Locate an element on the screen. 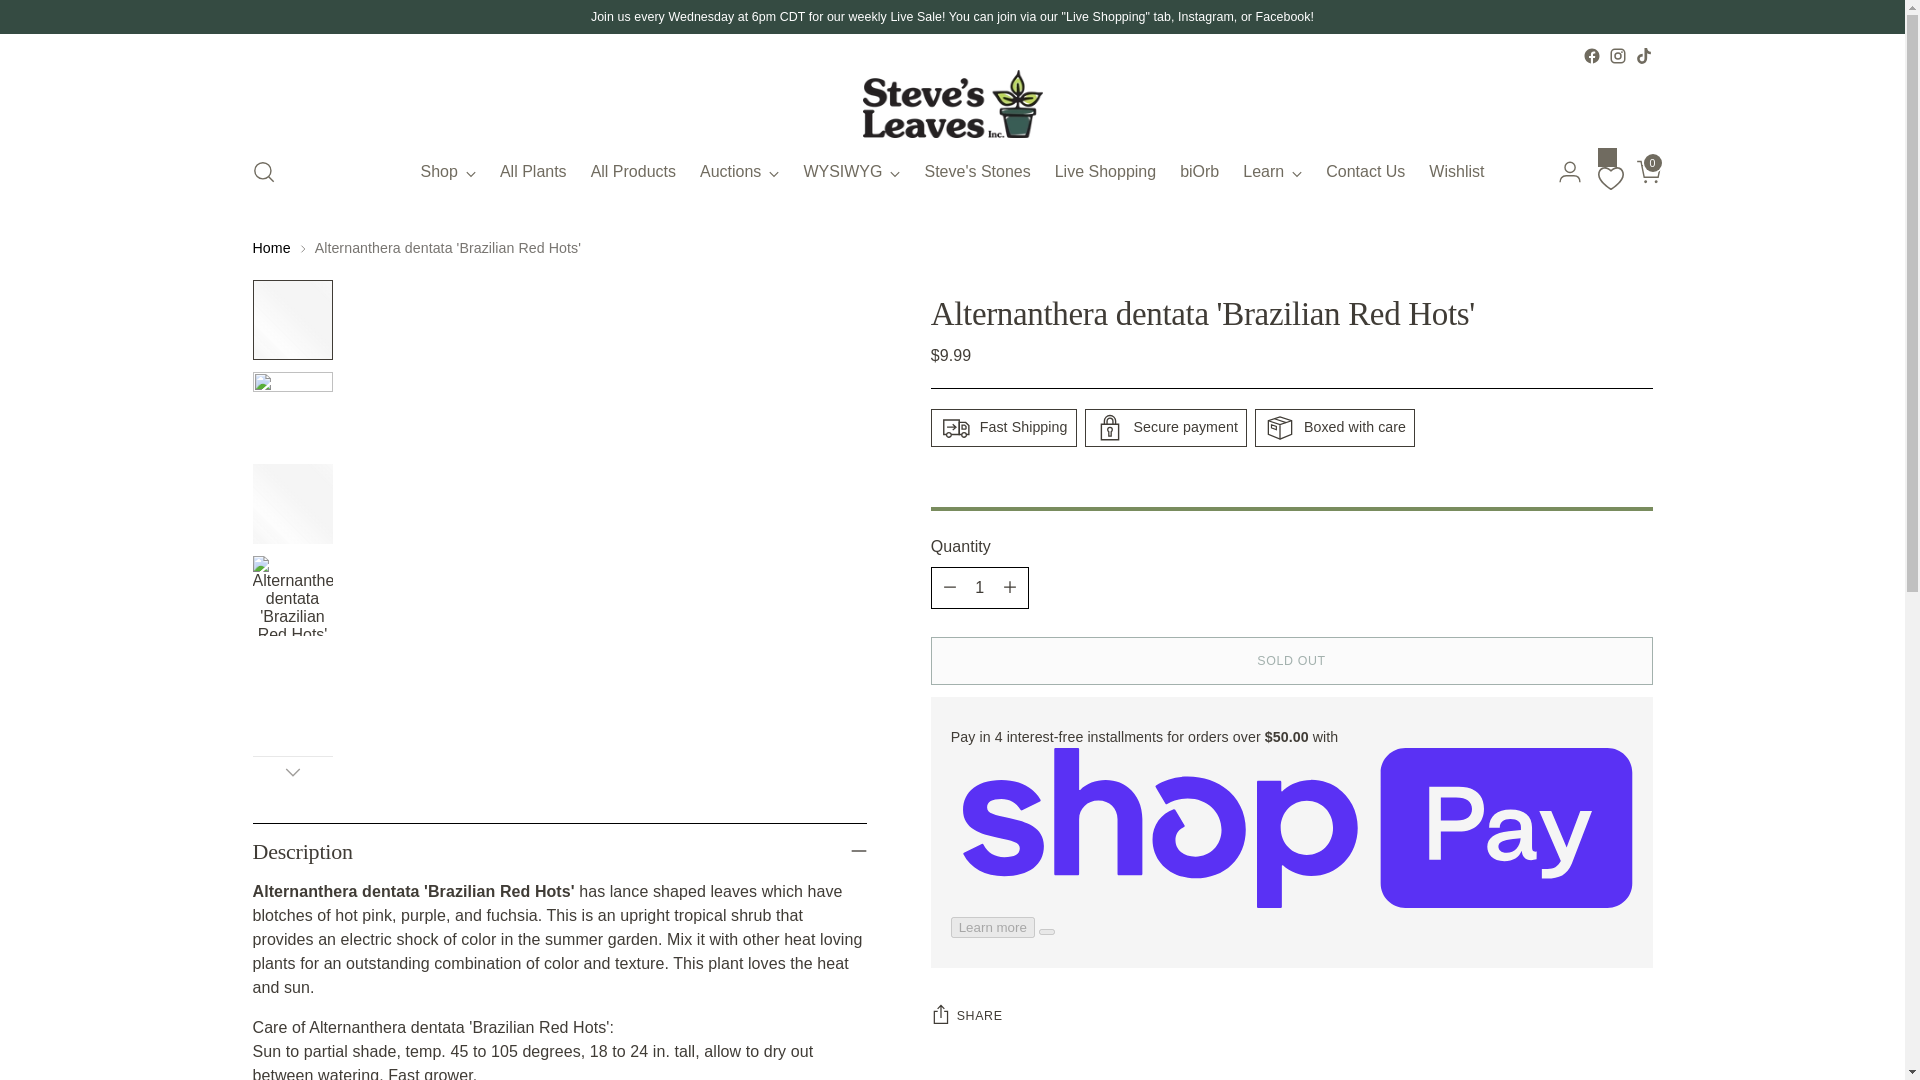  1 is located at coordinates (980, 588).